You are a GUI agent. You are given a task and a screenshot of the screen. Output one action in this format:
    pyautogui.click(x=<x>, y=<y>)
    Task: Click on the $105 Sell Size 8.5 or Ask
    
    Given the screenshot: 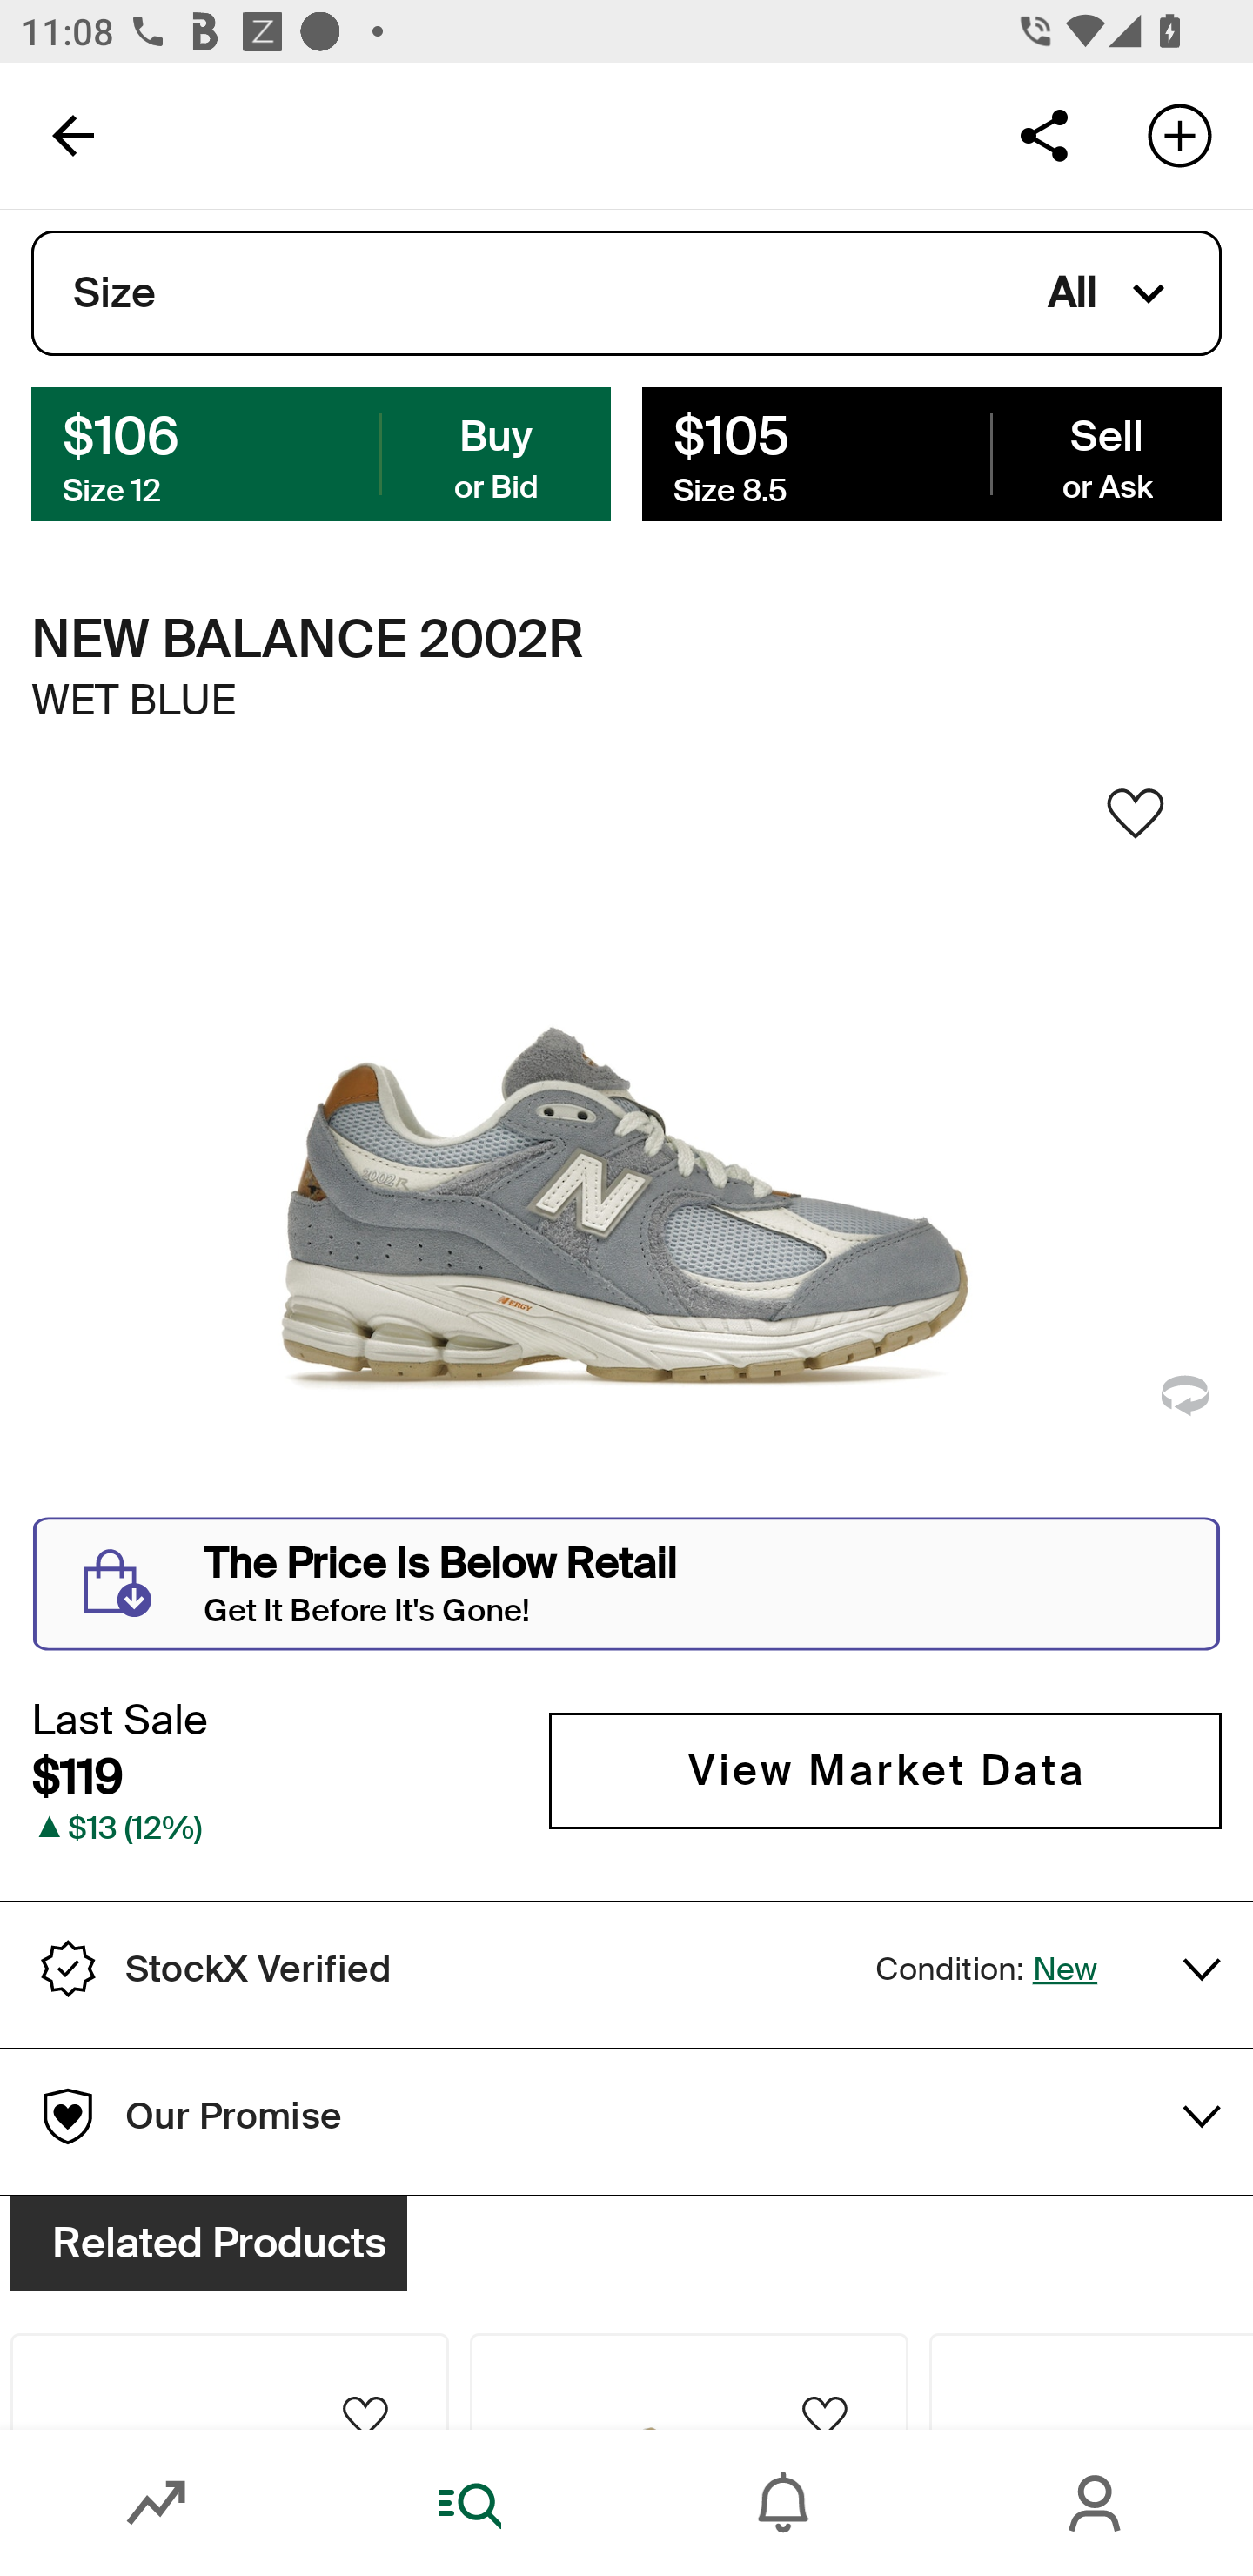 What is the action you would take?
    pyautogui.click(x=931, y=453)
    